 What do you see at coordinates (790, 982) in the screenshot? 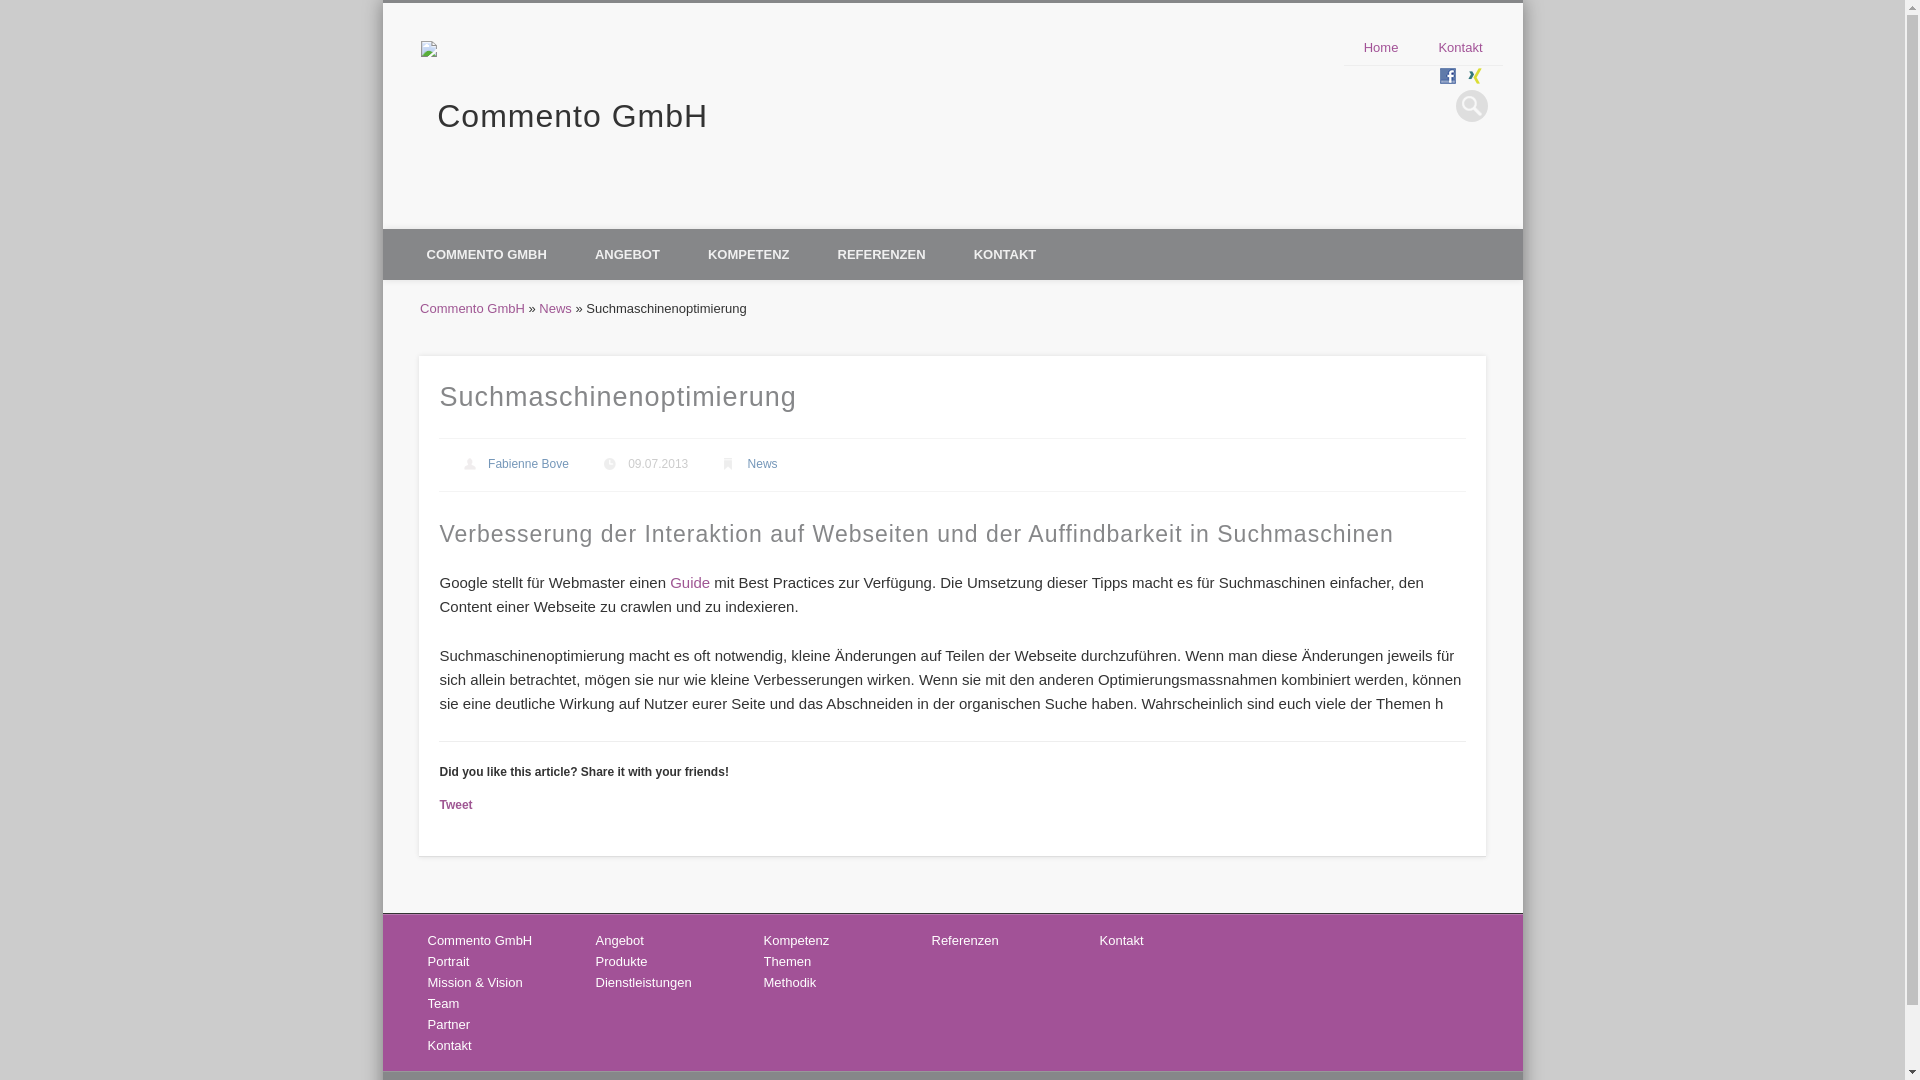
I see `Methodik` at bounding box center [790, 982].